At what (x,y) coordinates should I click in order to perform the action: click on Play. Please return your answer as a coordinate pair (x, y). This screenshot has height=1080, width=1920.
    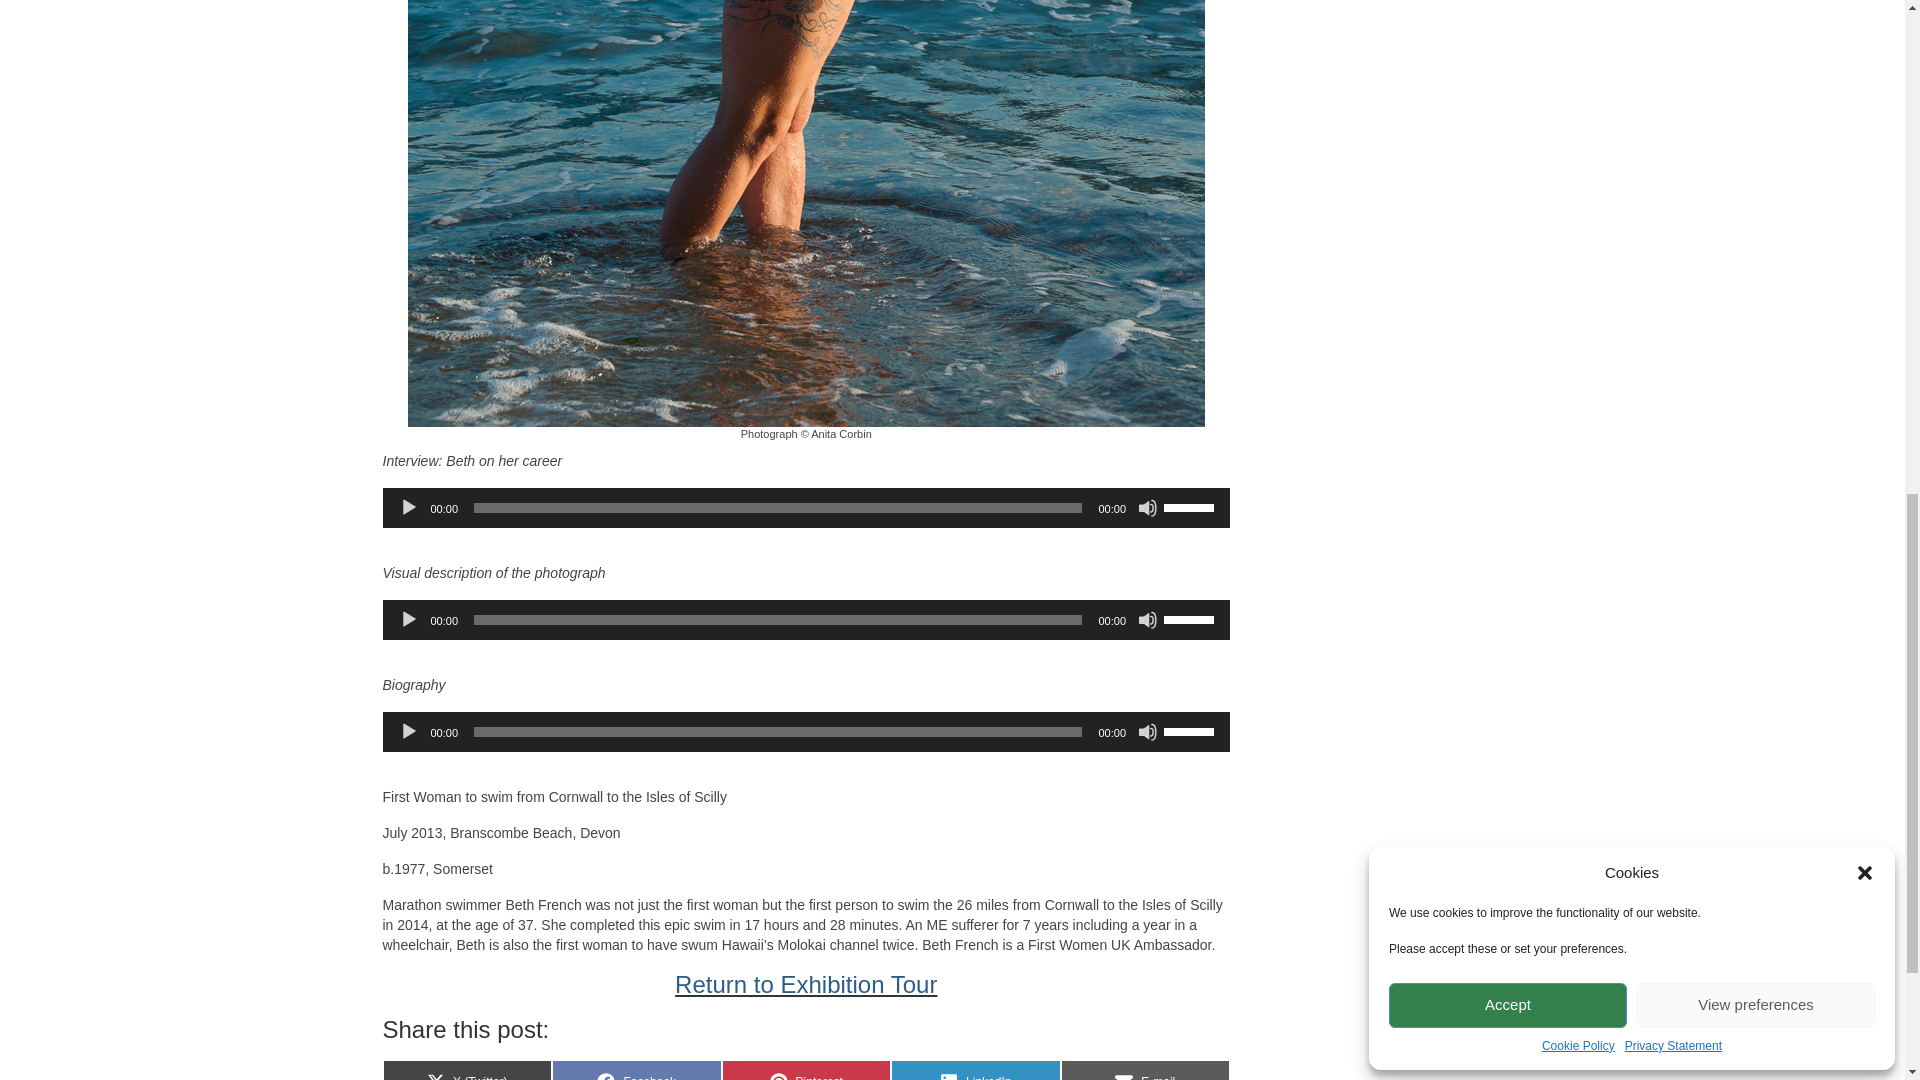
    Looking at the image, I should click on (408, 732).